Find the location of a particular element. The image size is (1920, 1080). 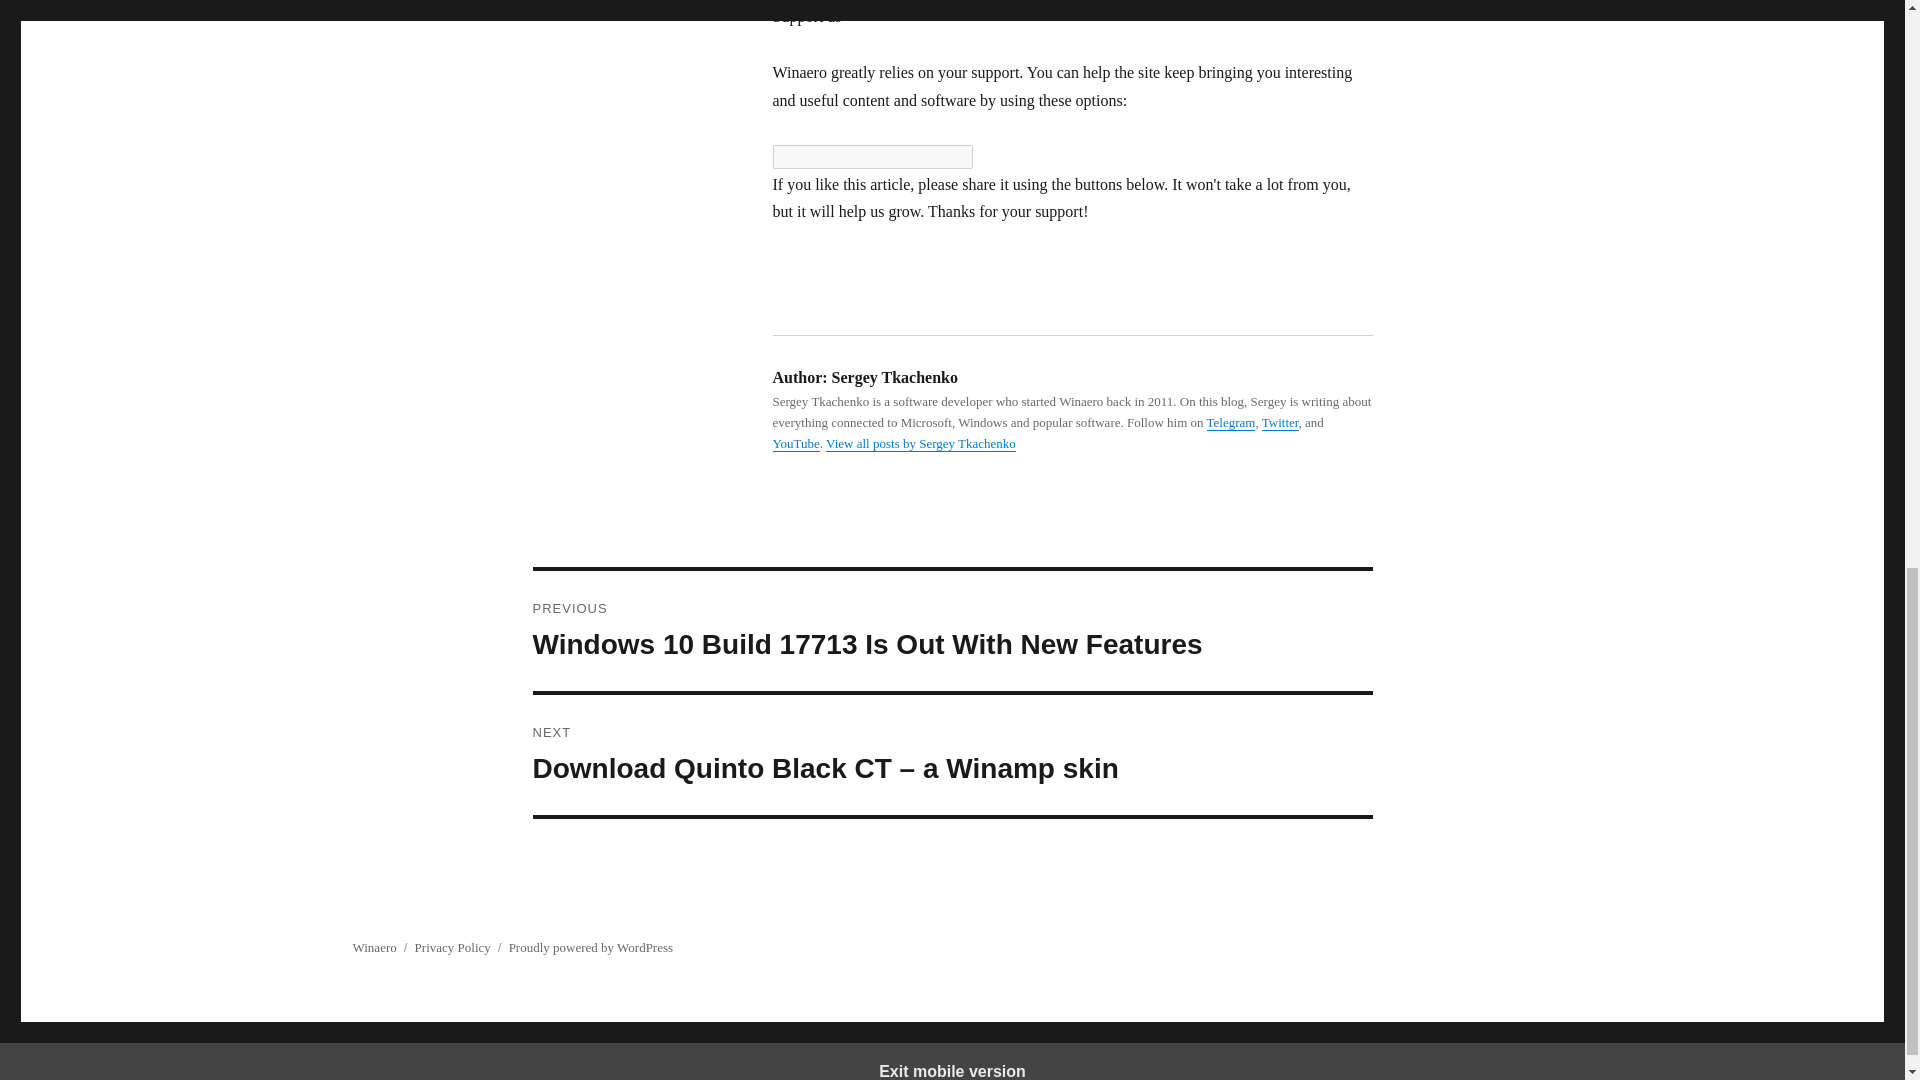

Winaero is located at coordinates (373, 946).